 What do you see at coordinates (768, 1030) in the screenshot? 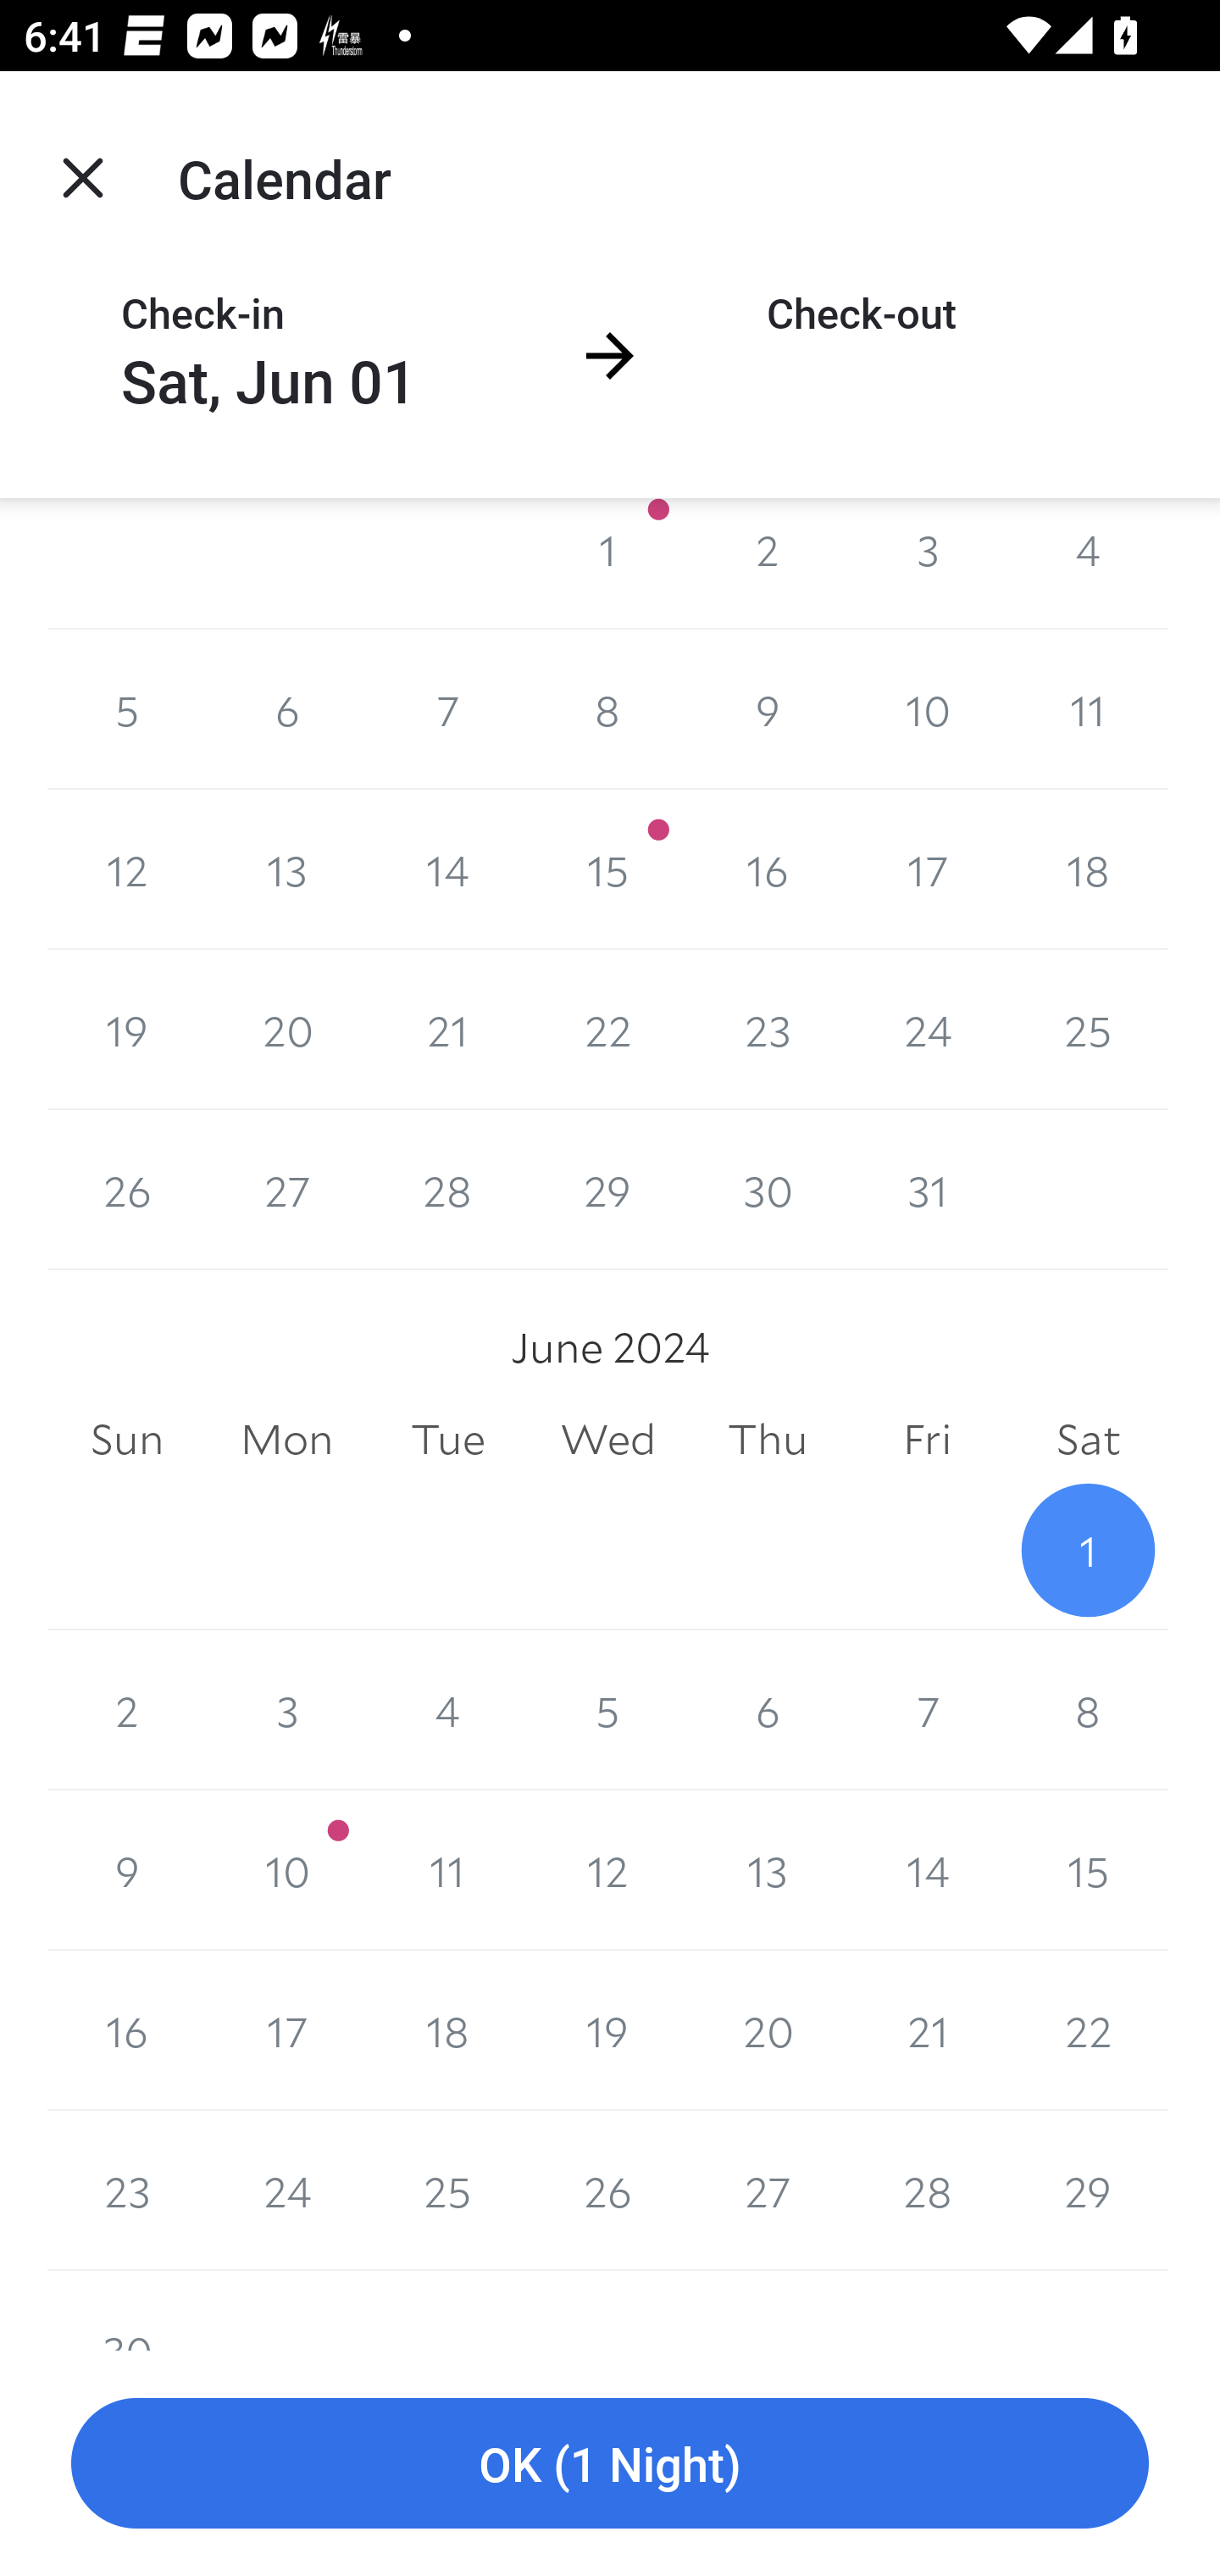
I see `23 23 May 2024` at bounding box center [768, 1030].